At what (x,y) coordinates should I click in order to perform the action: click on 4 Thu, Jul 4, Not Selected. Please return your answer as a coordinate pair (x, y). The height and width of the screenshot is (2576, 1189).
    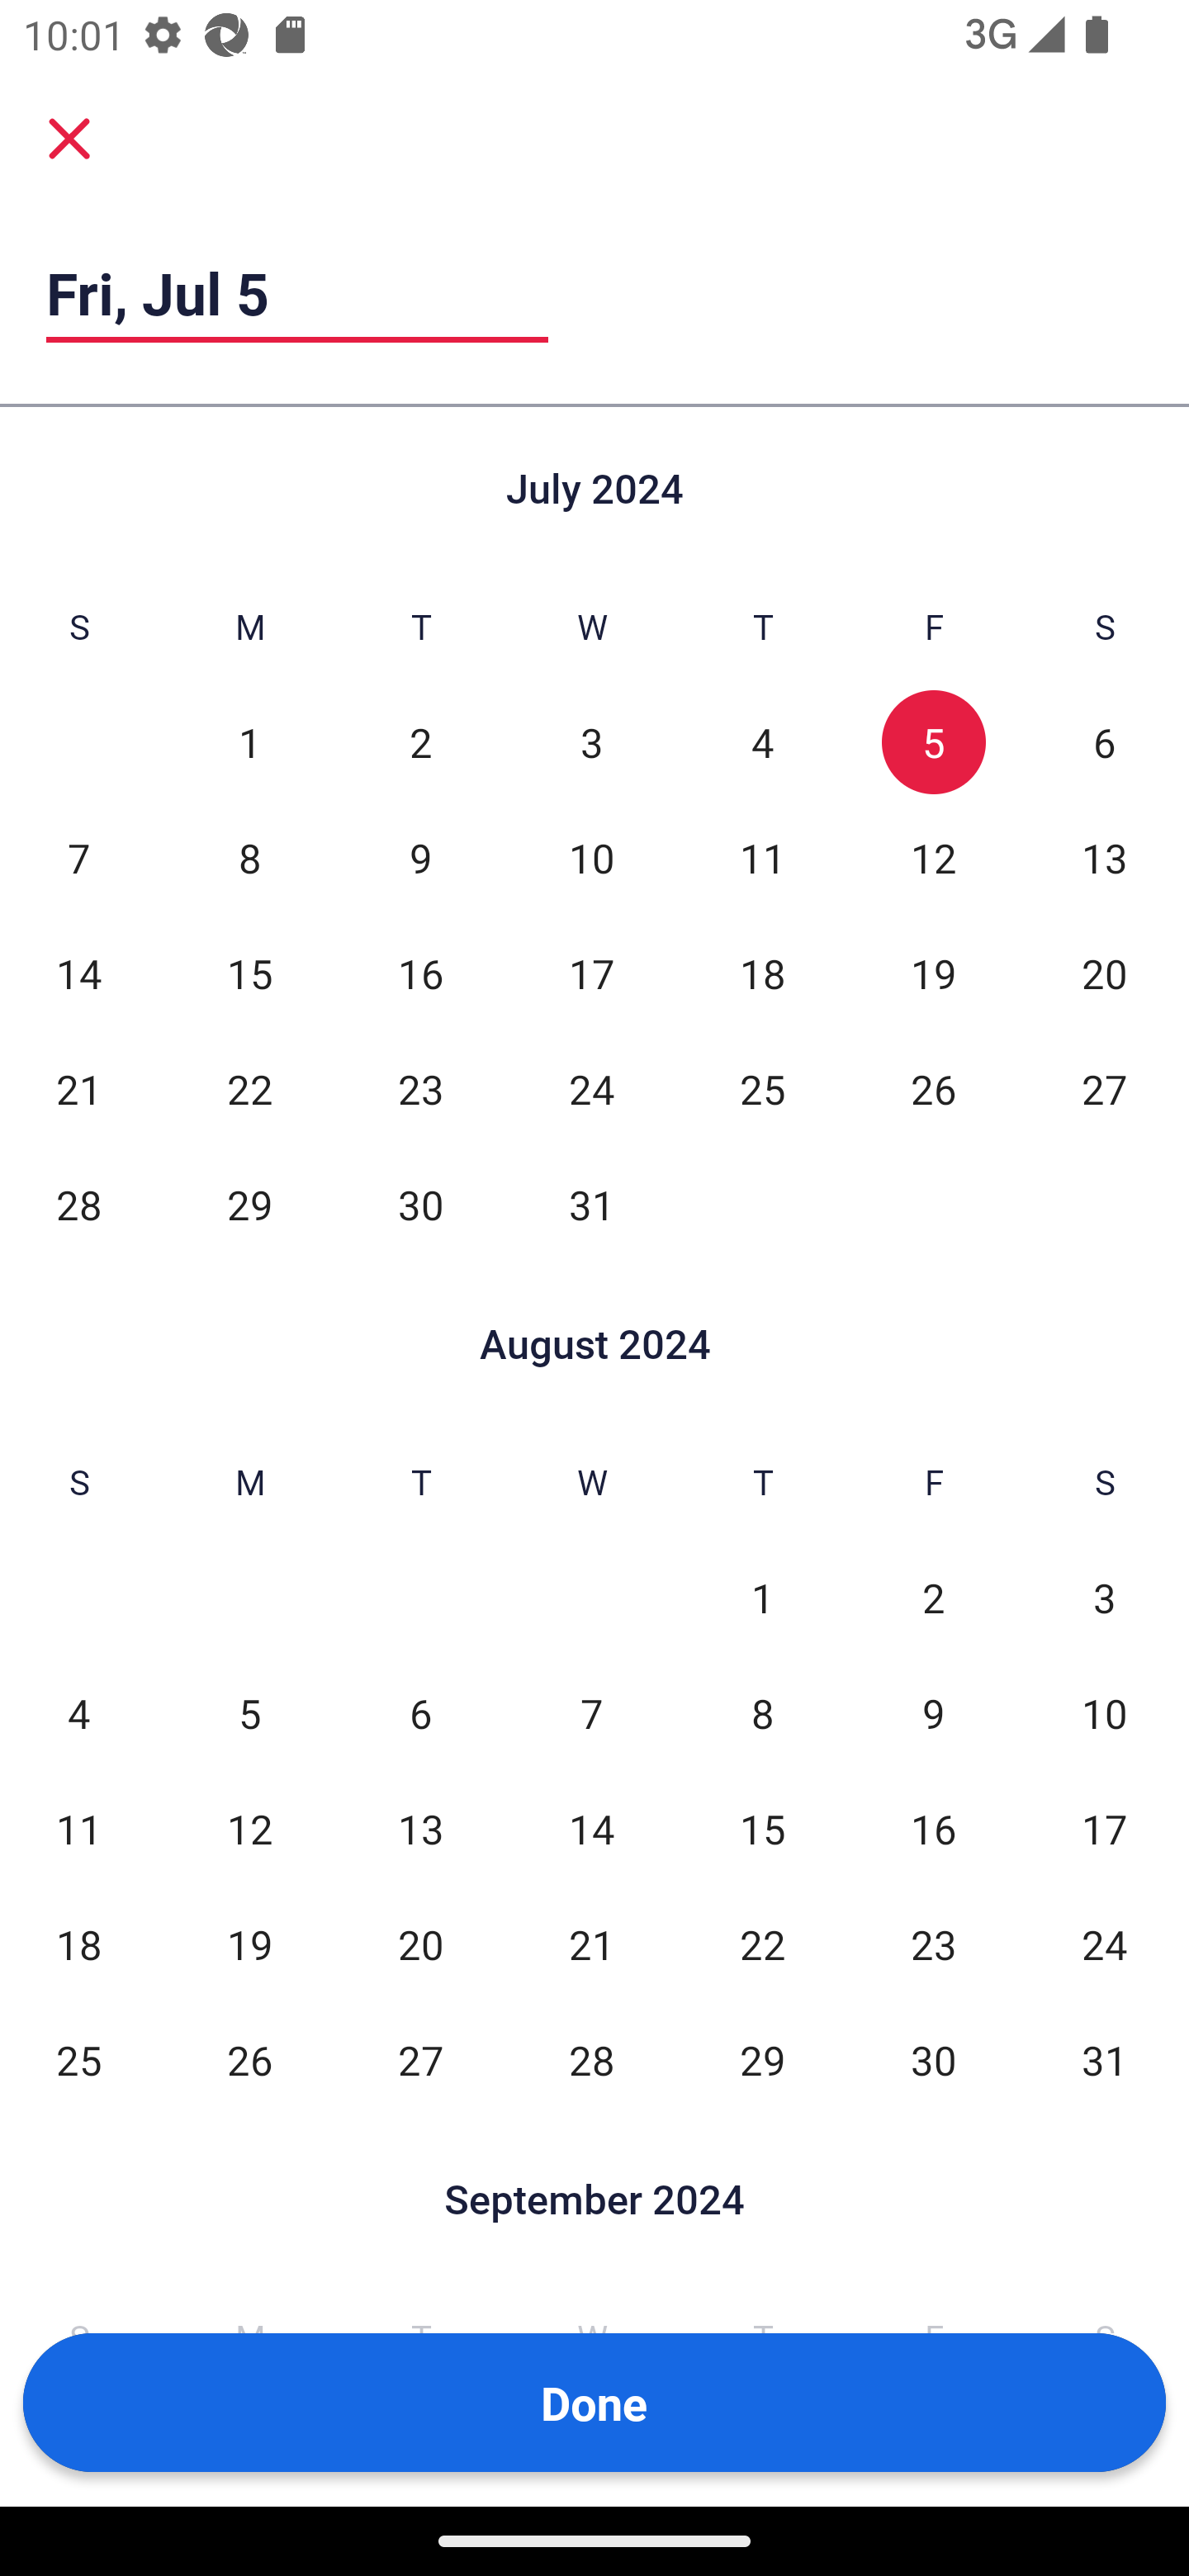
    Looking at the image, I should click on (762, 743).